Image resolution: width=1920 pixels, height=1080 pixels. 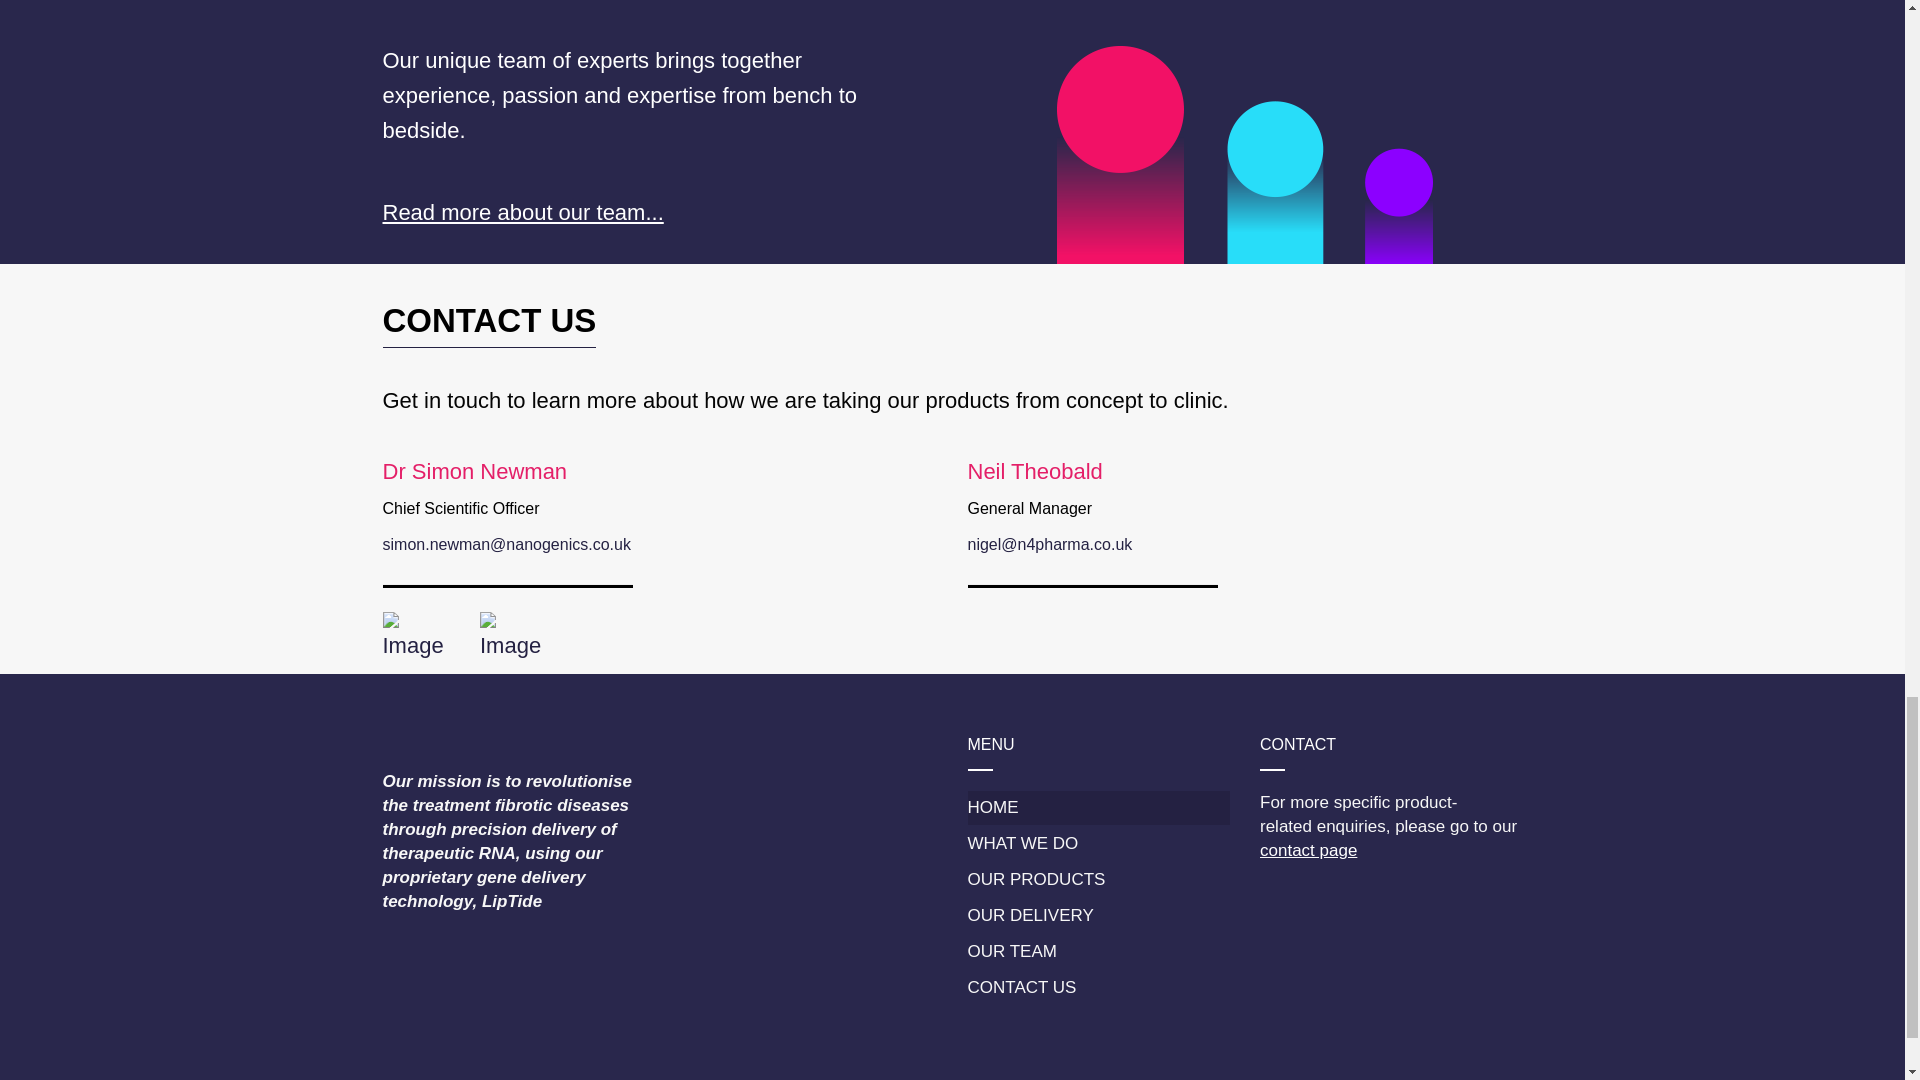 What do you see at coordinates (1098, 808) in the screenshot?
I see `HOME` at bounding box center [1098, 808].